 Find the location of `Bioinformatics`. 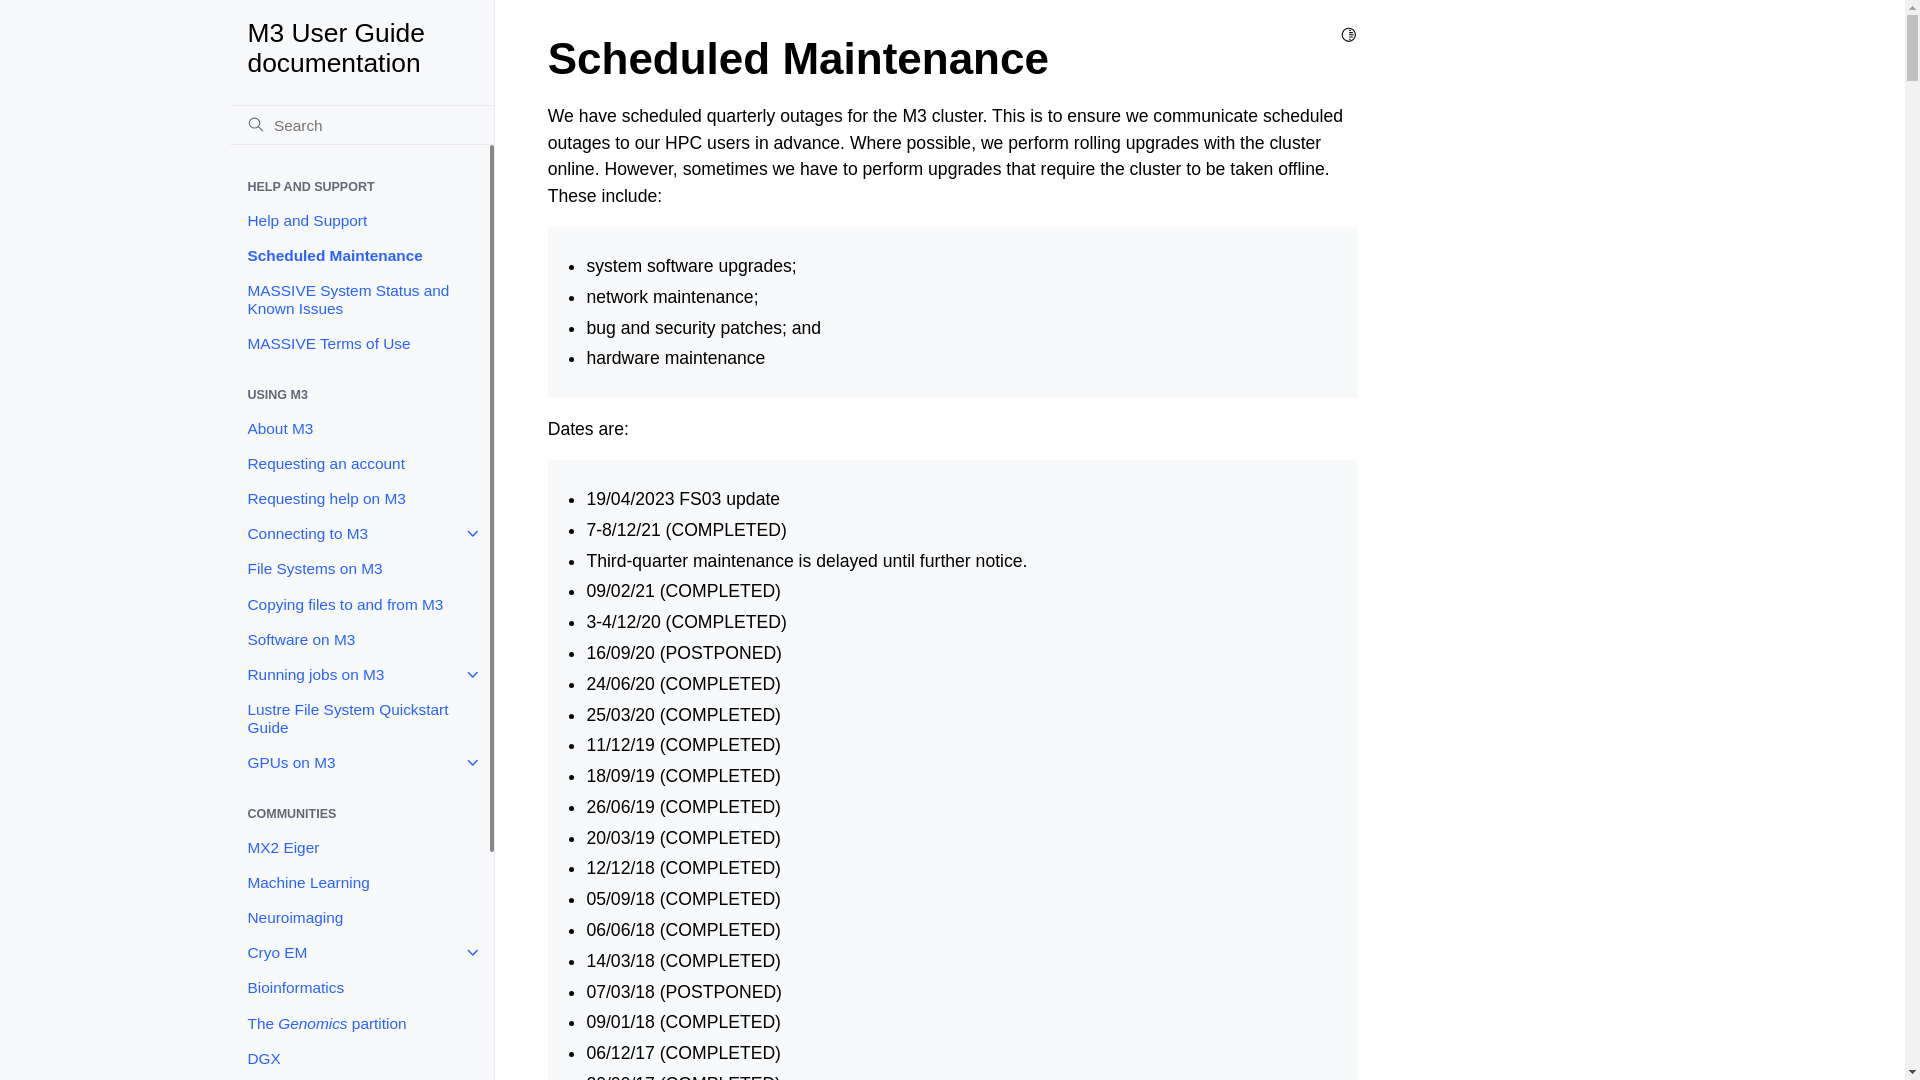

Bioinformatics is located at coordinates (360, 988).